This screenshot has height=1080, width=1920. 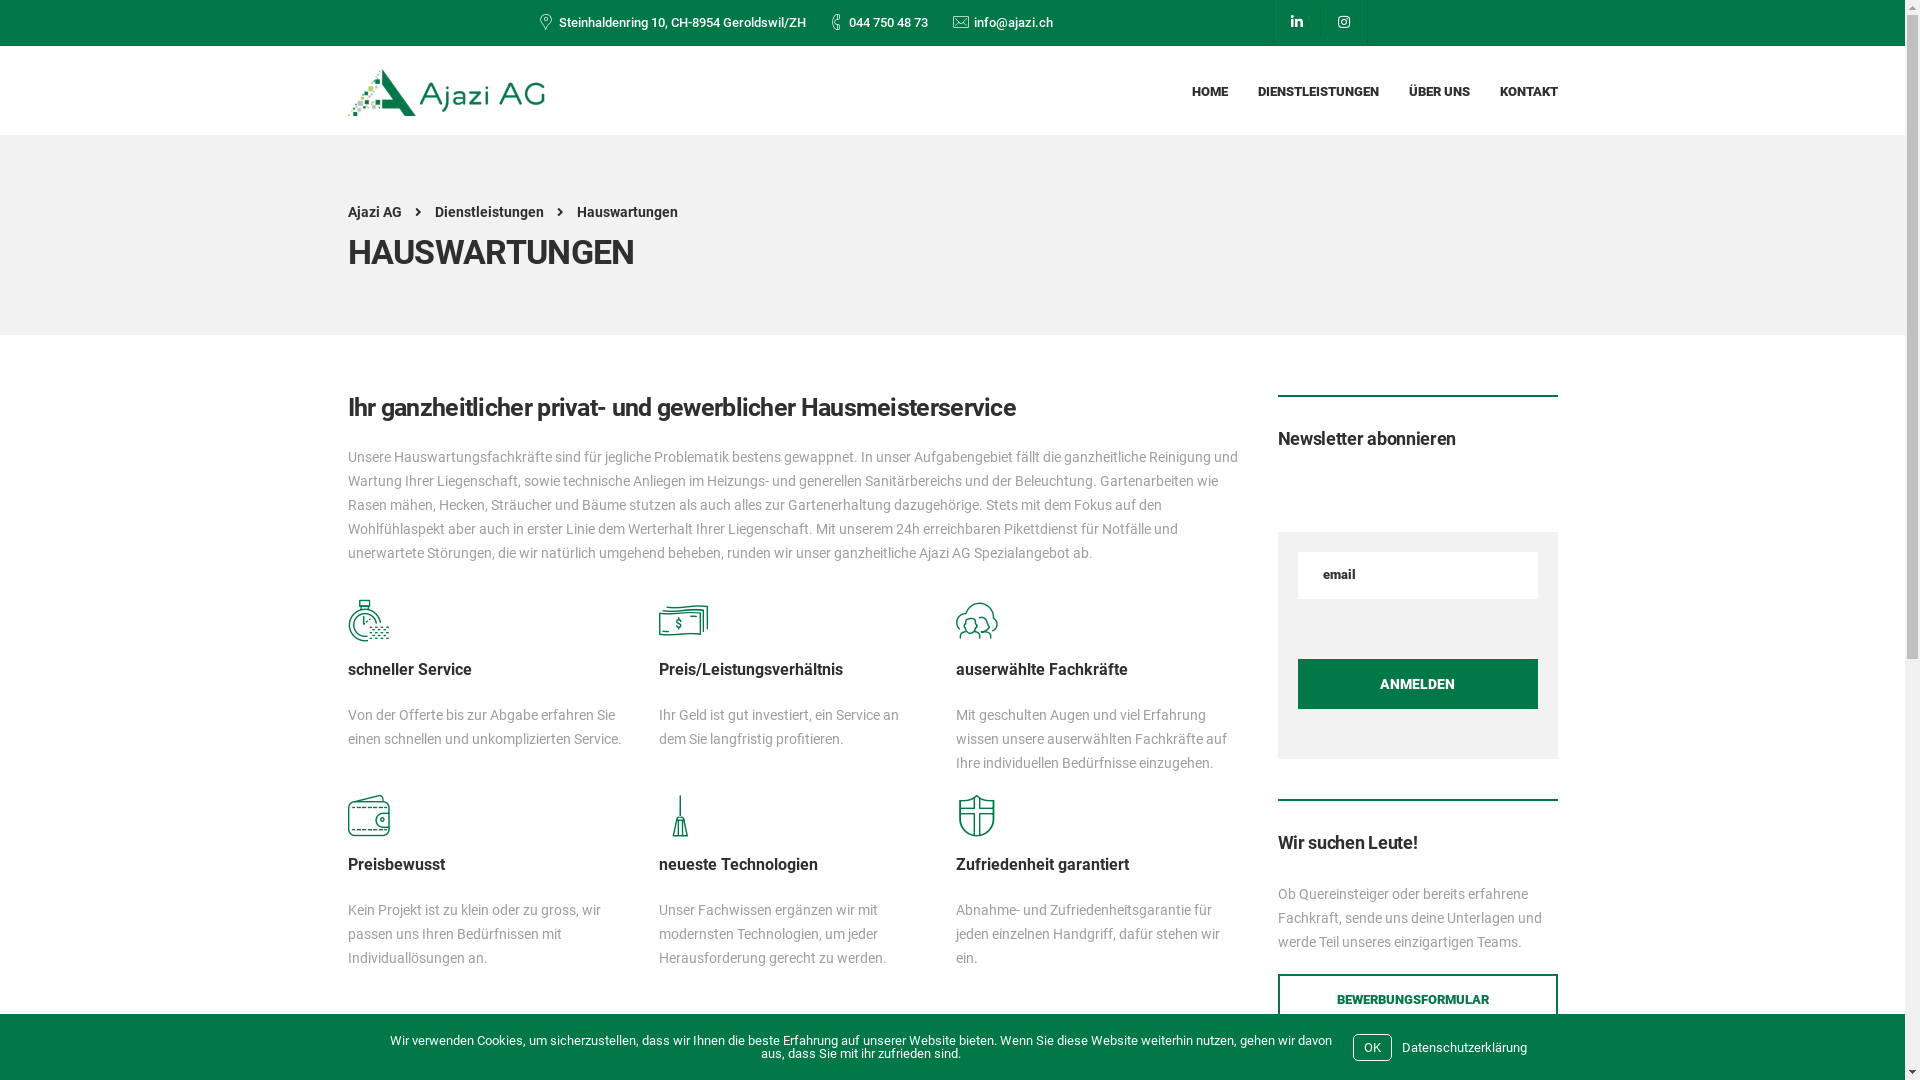 What do you see at coordinates (1318, 90) in the screenshot?
I see `DIENSTLEISTUNGEN` at bounding box center [1318, 90].